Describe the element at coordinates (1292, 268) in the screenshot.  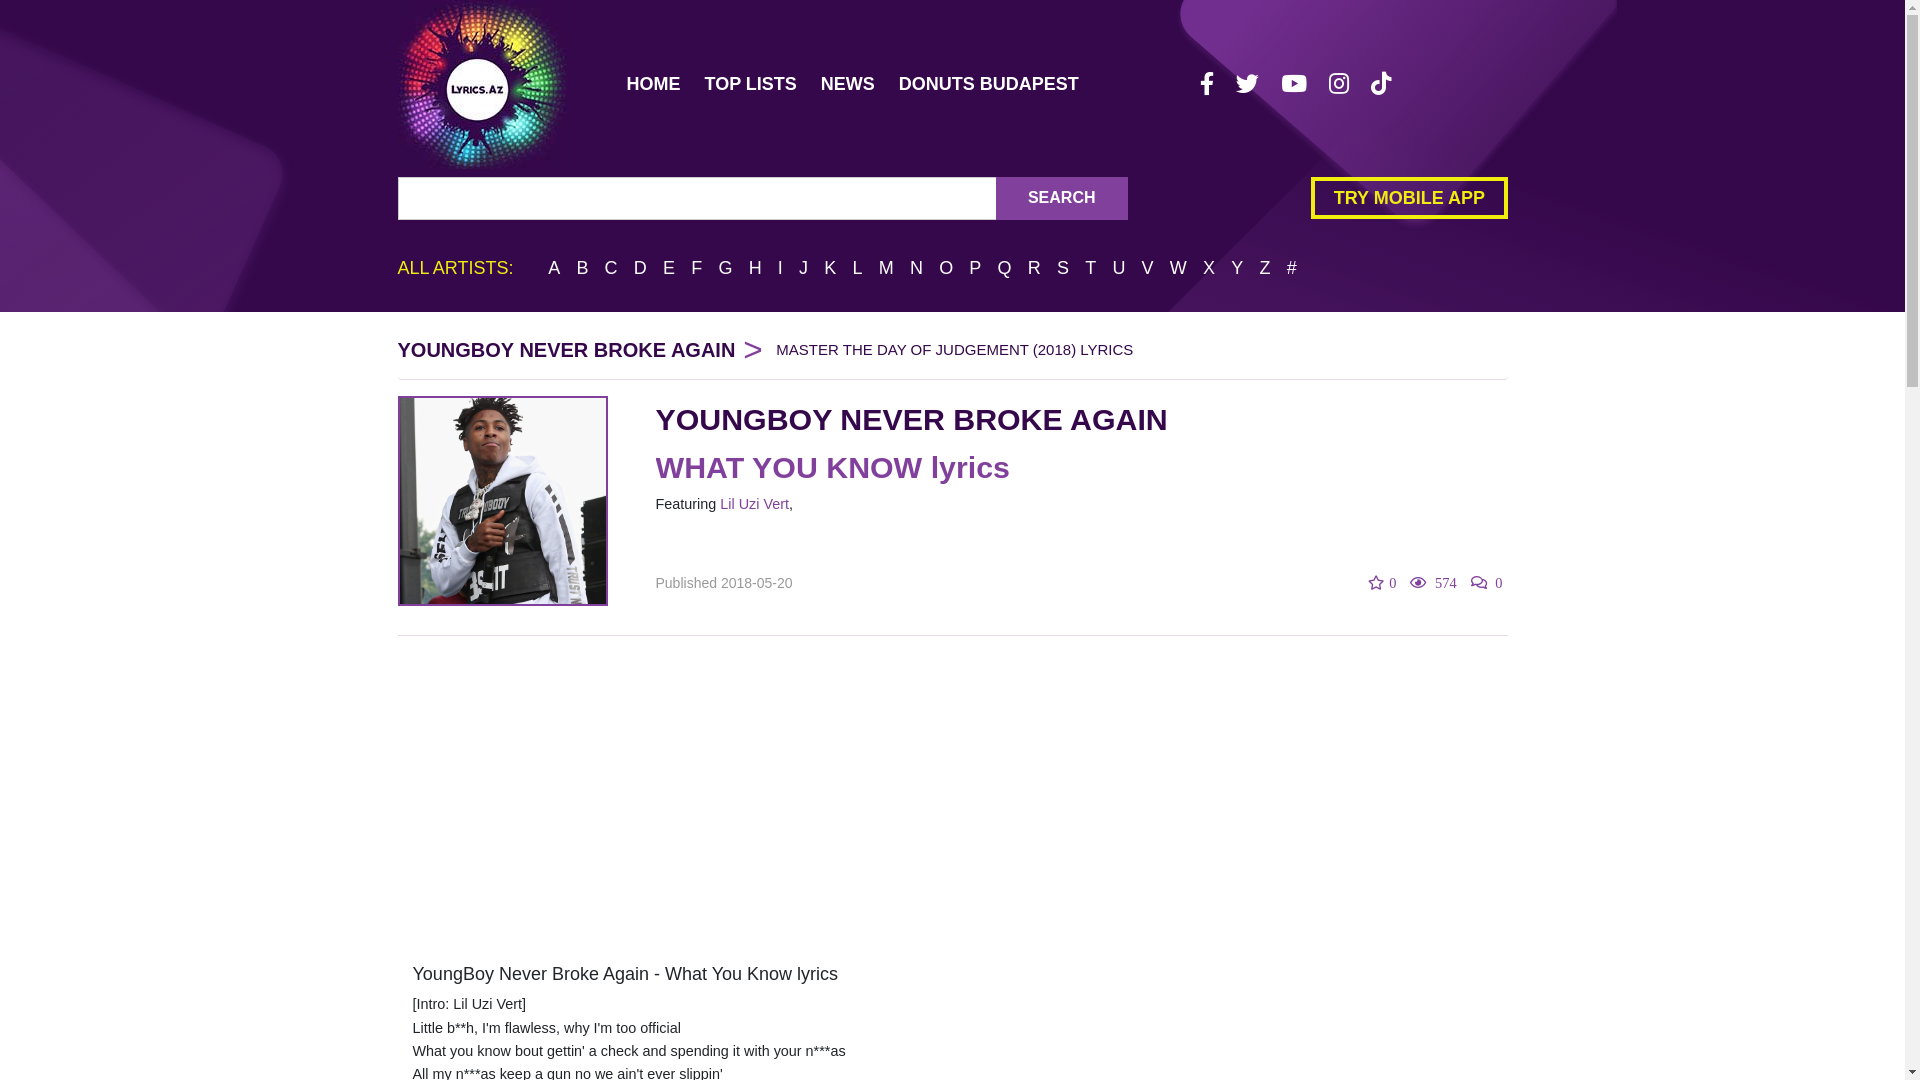
I see `#` at that location.